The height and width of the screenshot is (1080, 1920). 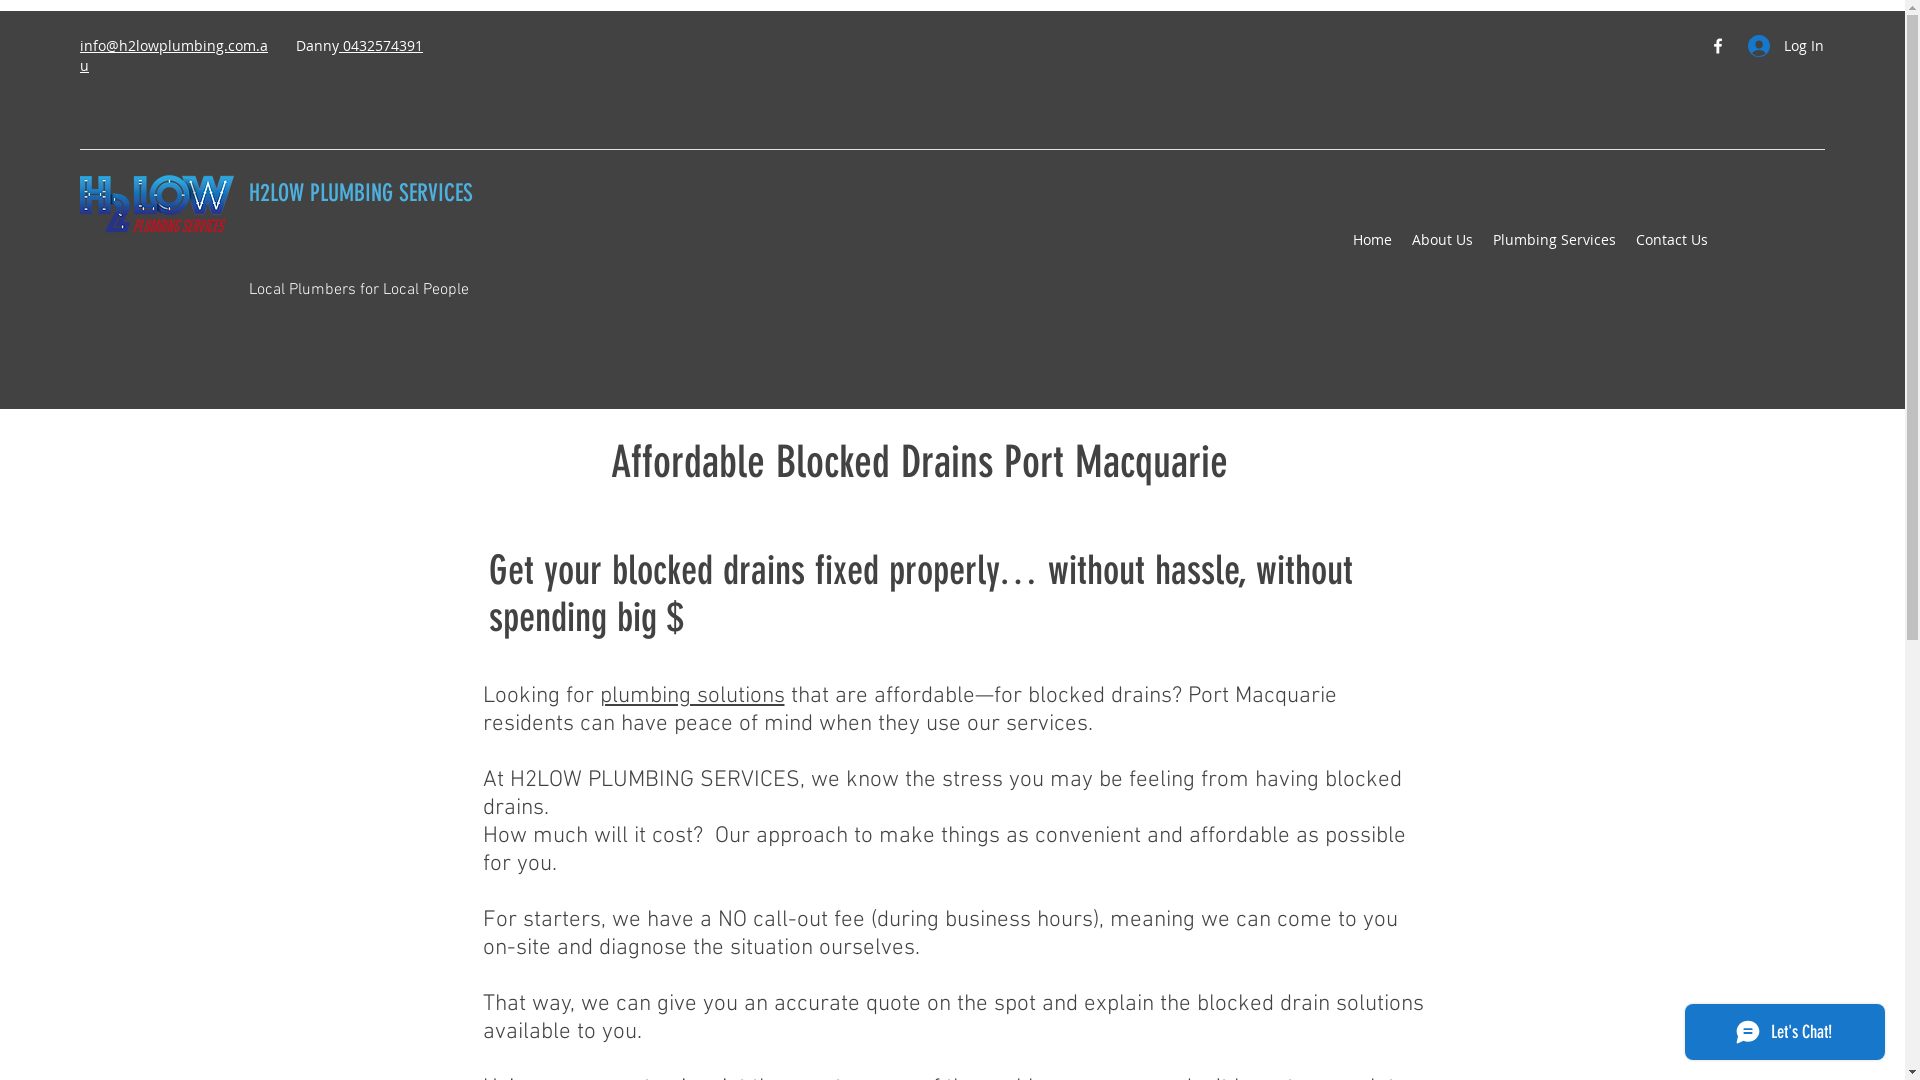 I want to click on plumbing solutions, so click(x=692, y=696).